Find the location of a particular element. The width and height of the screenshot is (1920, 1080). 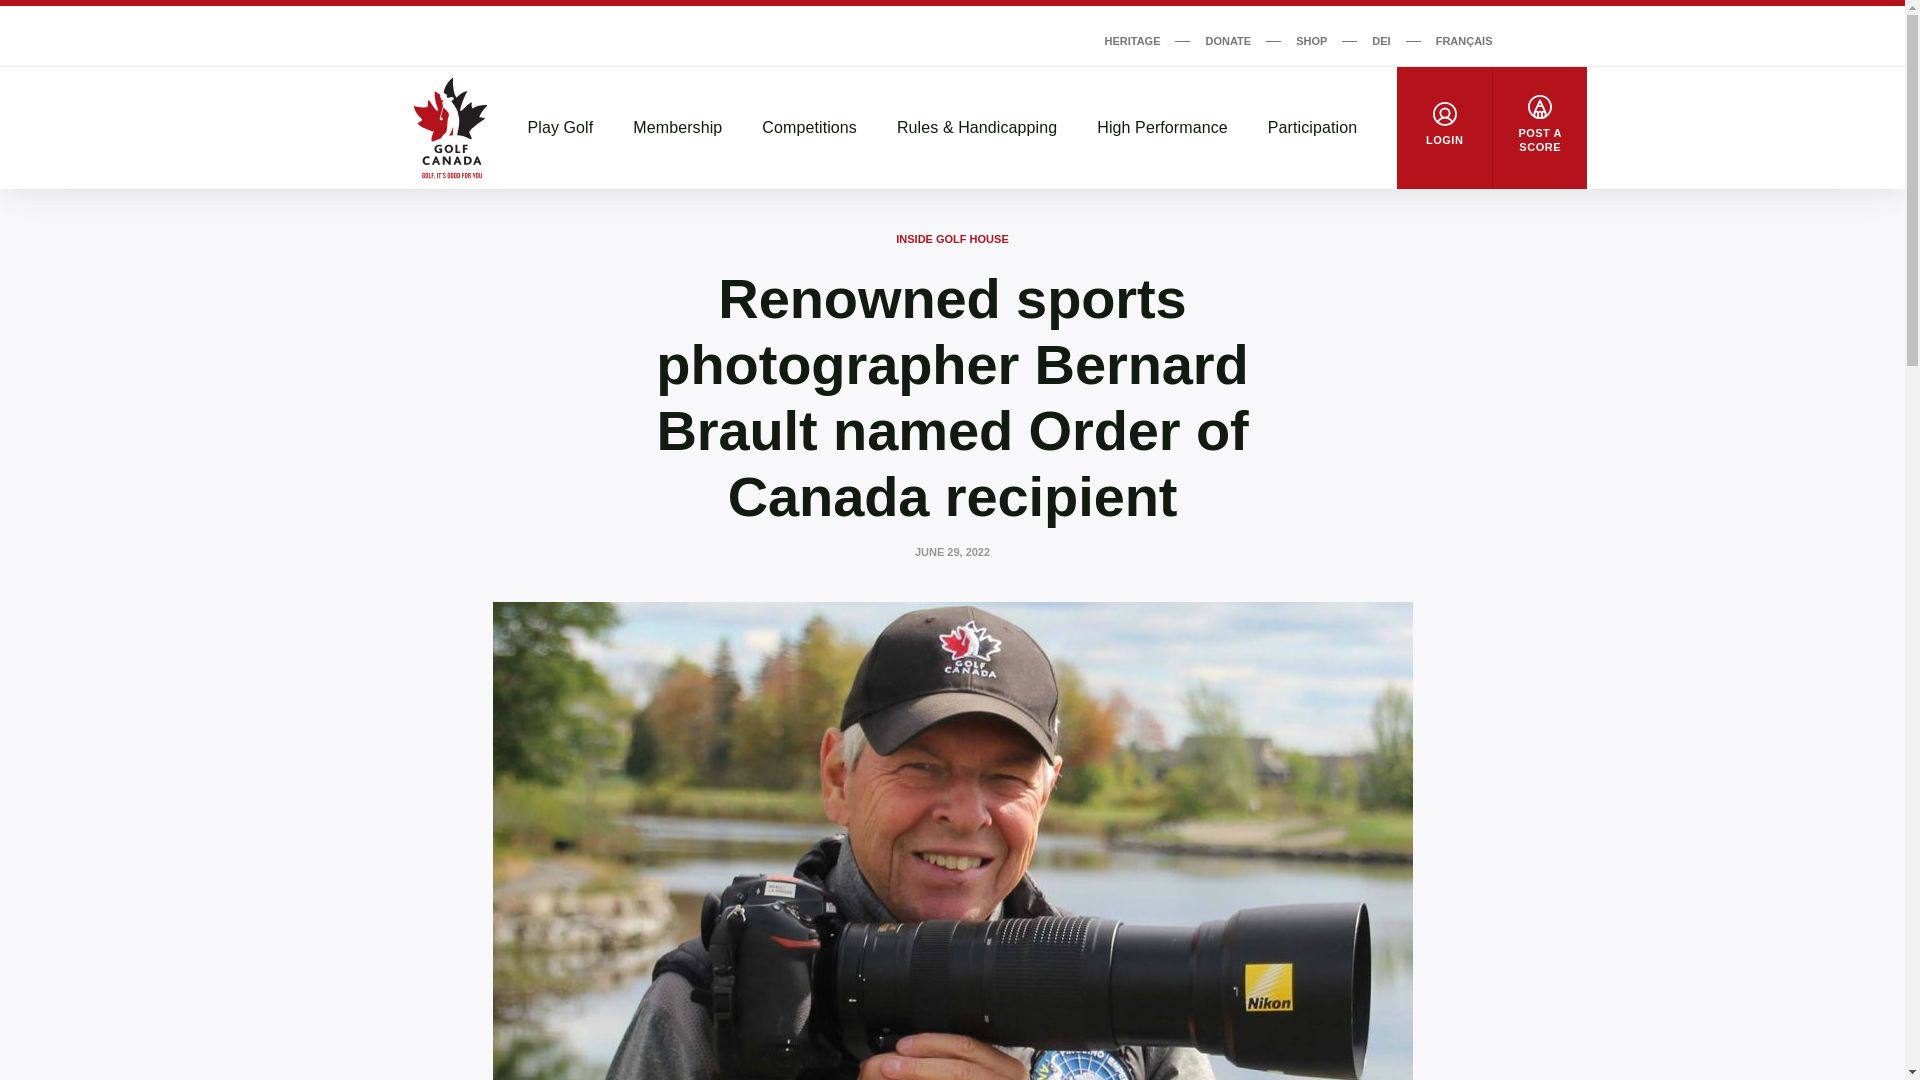

Participation is located at coordinates (1312, 128).